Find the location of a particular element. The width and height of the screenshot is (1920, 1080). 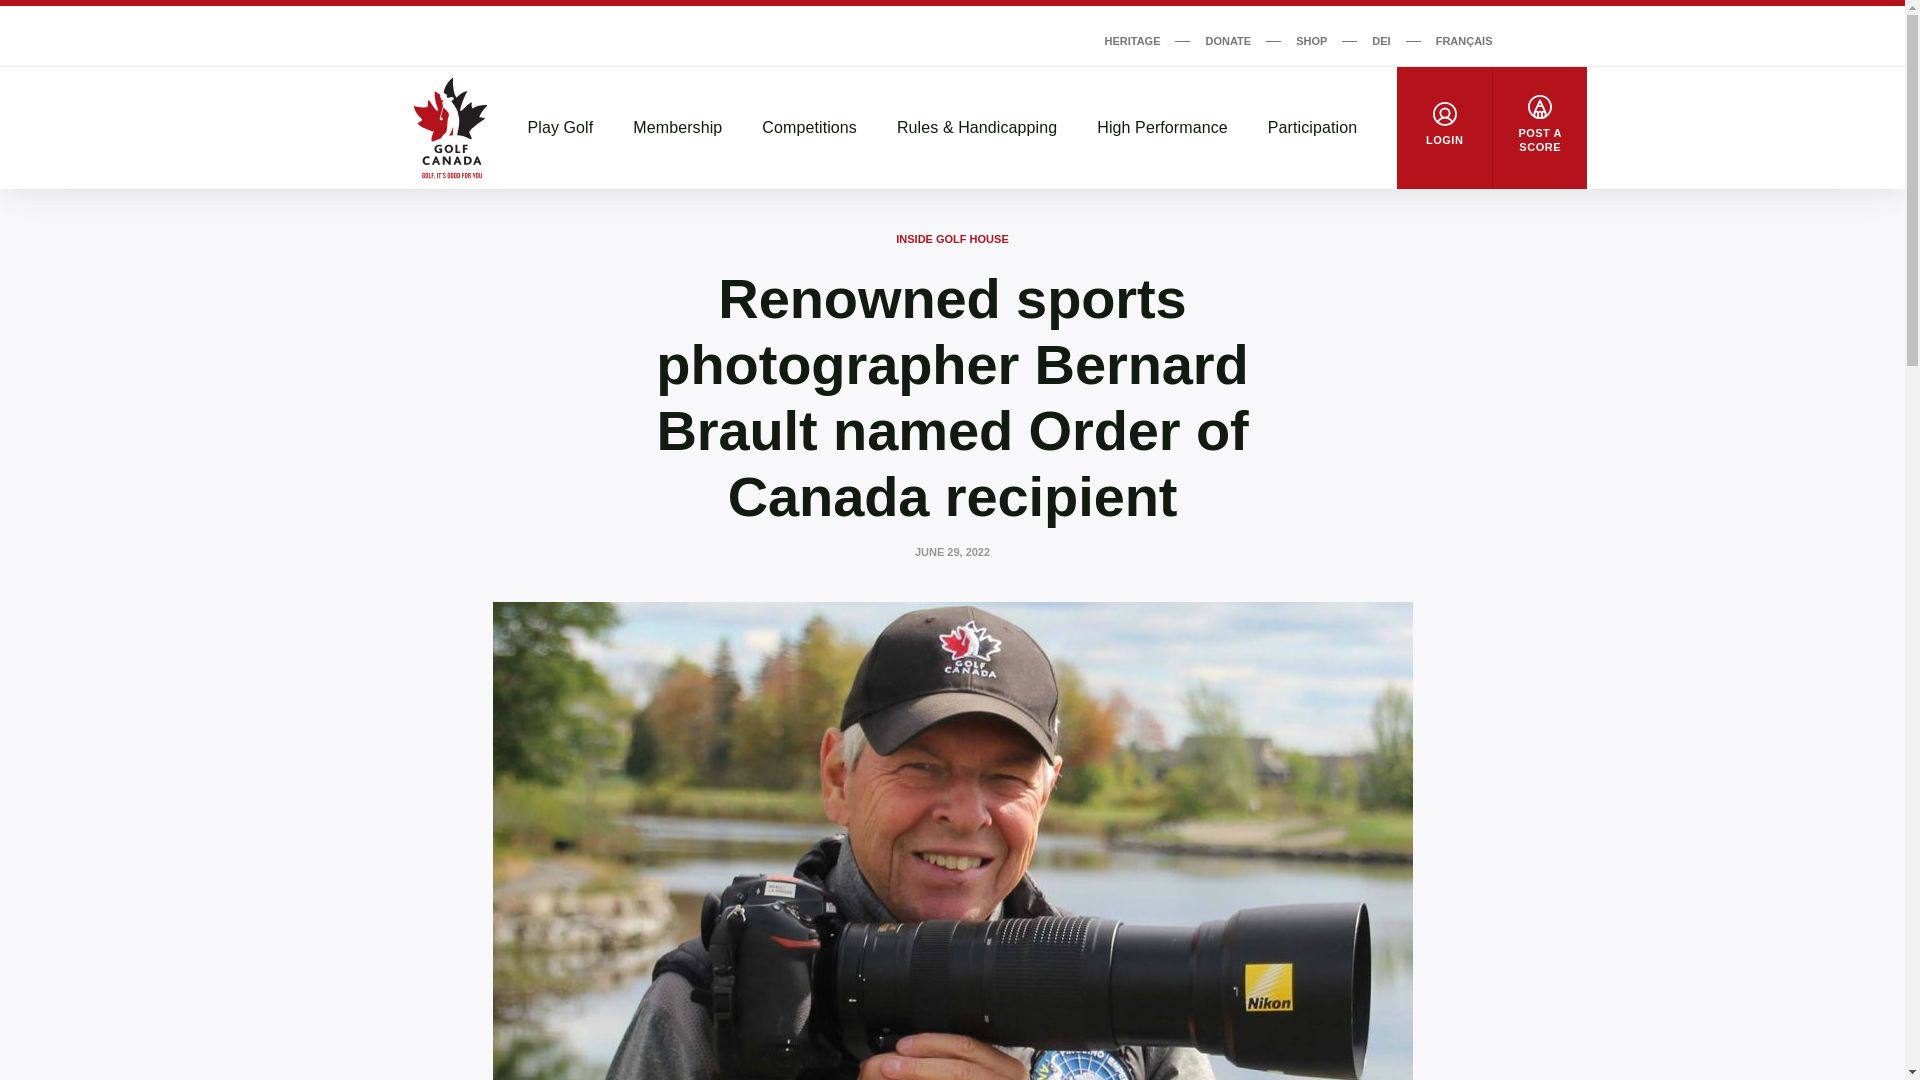

Participation is located at coordinates (1312, 128).